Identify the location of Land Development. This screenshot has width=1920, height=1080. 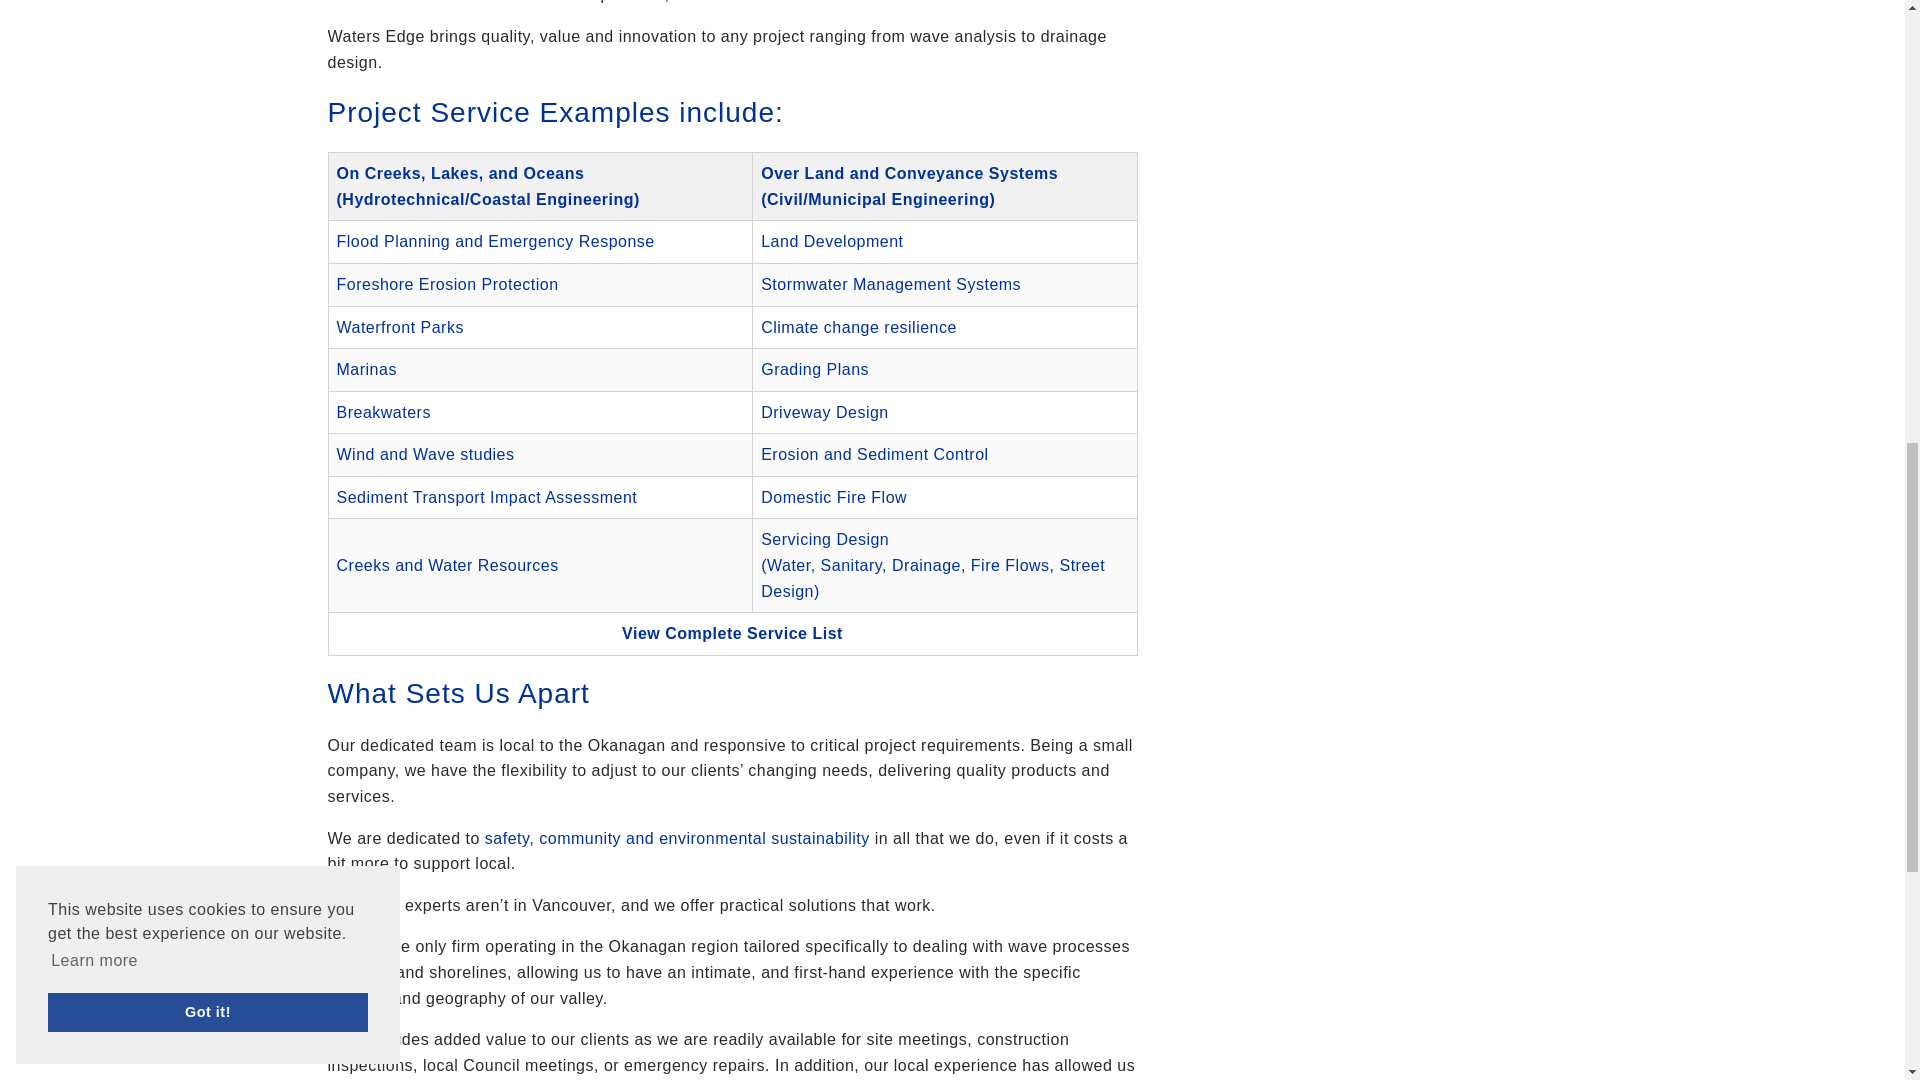
(831, 241).